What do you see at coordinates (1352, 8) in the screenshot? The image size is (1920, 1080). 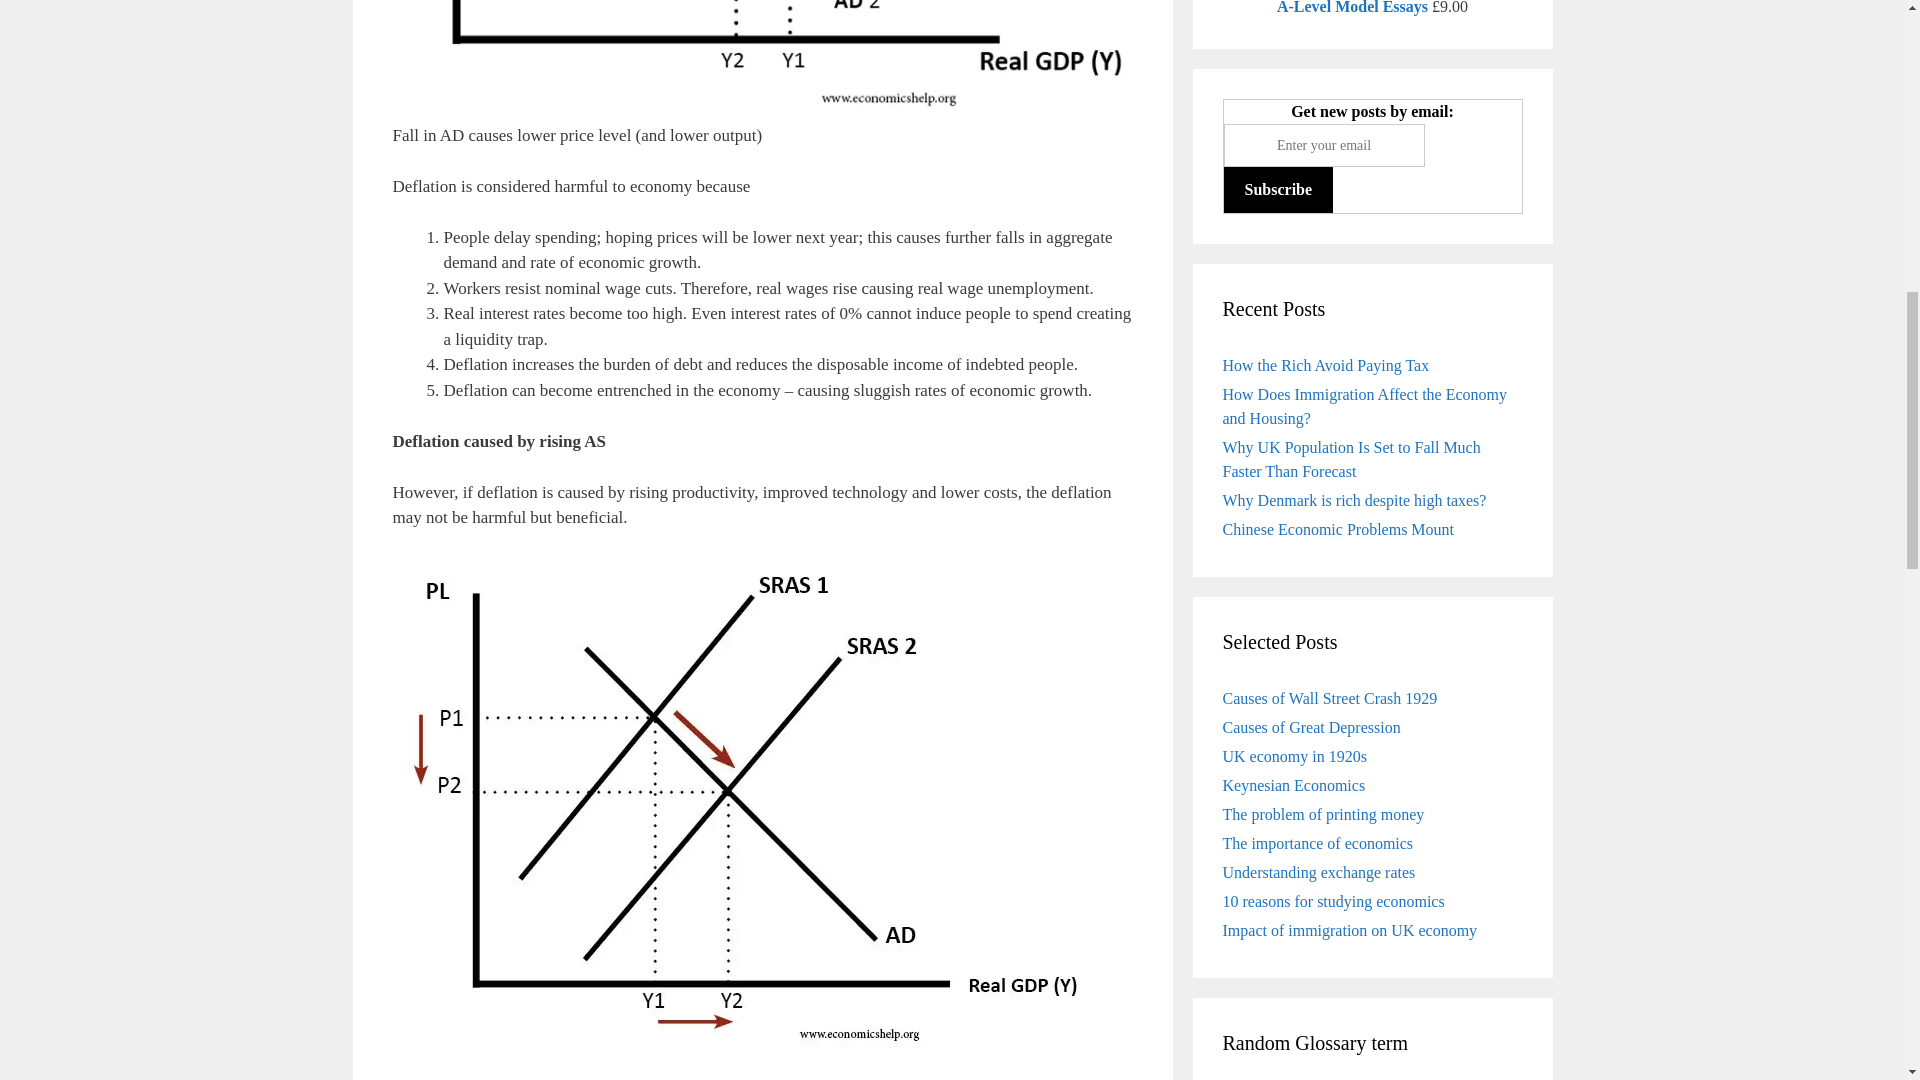 I see `A-Level Model Essays` at bounding box center [1352, 8].